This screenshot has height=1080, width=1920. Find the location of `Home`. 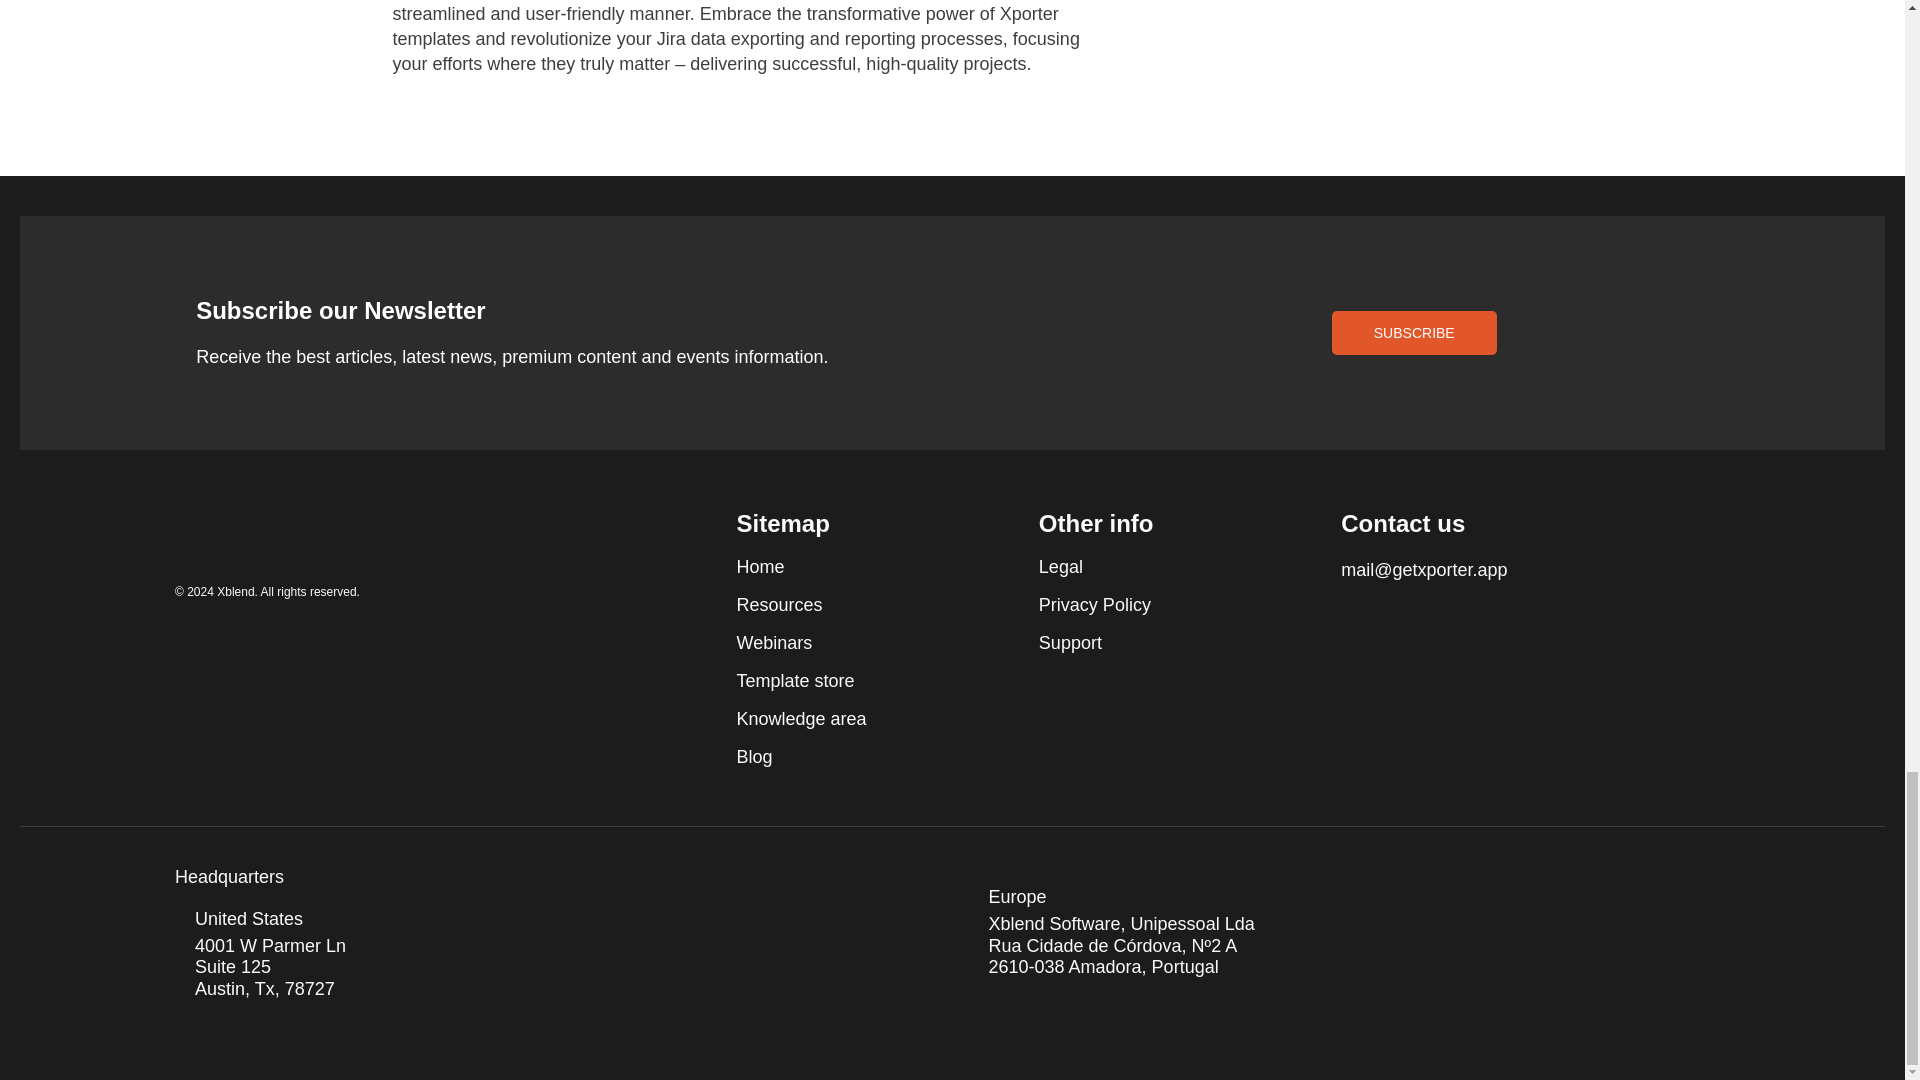

Home is located at coordinates (864, 566).